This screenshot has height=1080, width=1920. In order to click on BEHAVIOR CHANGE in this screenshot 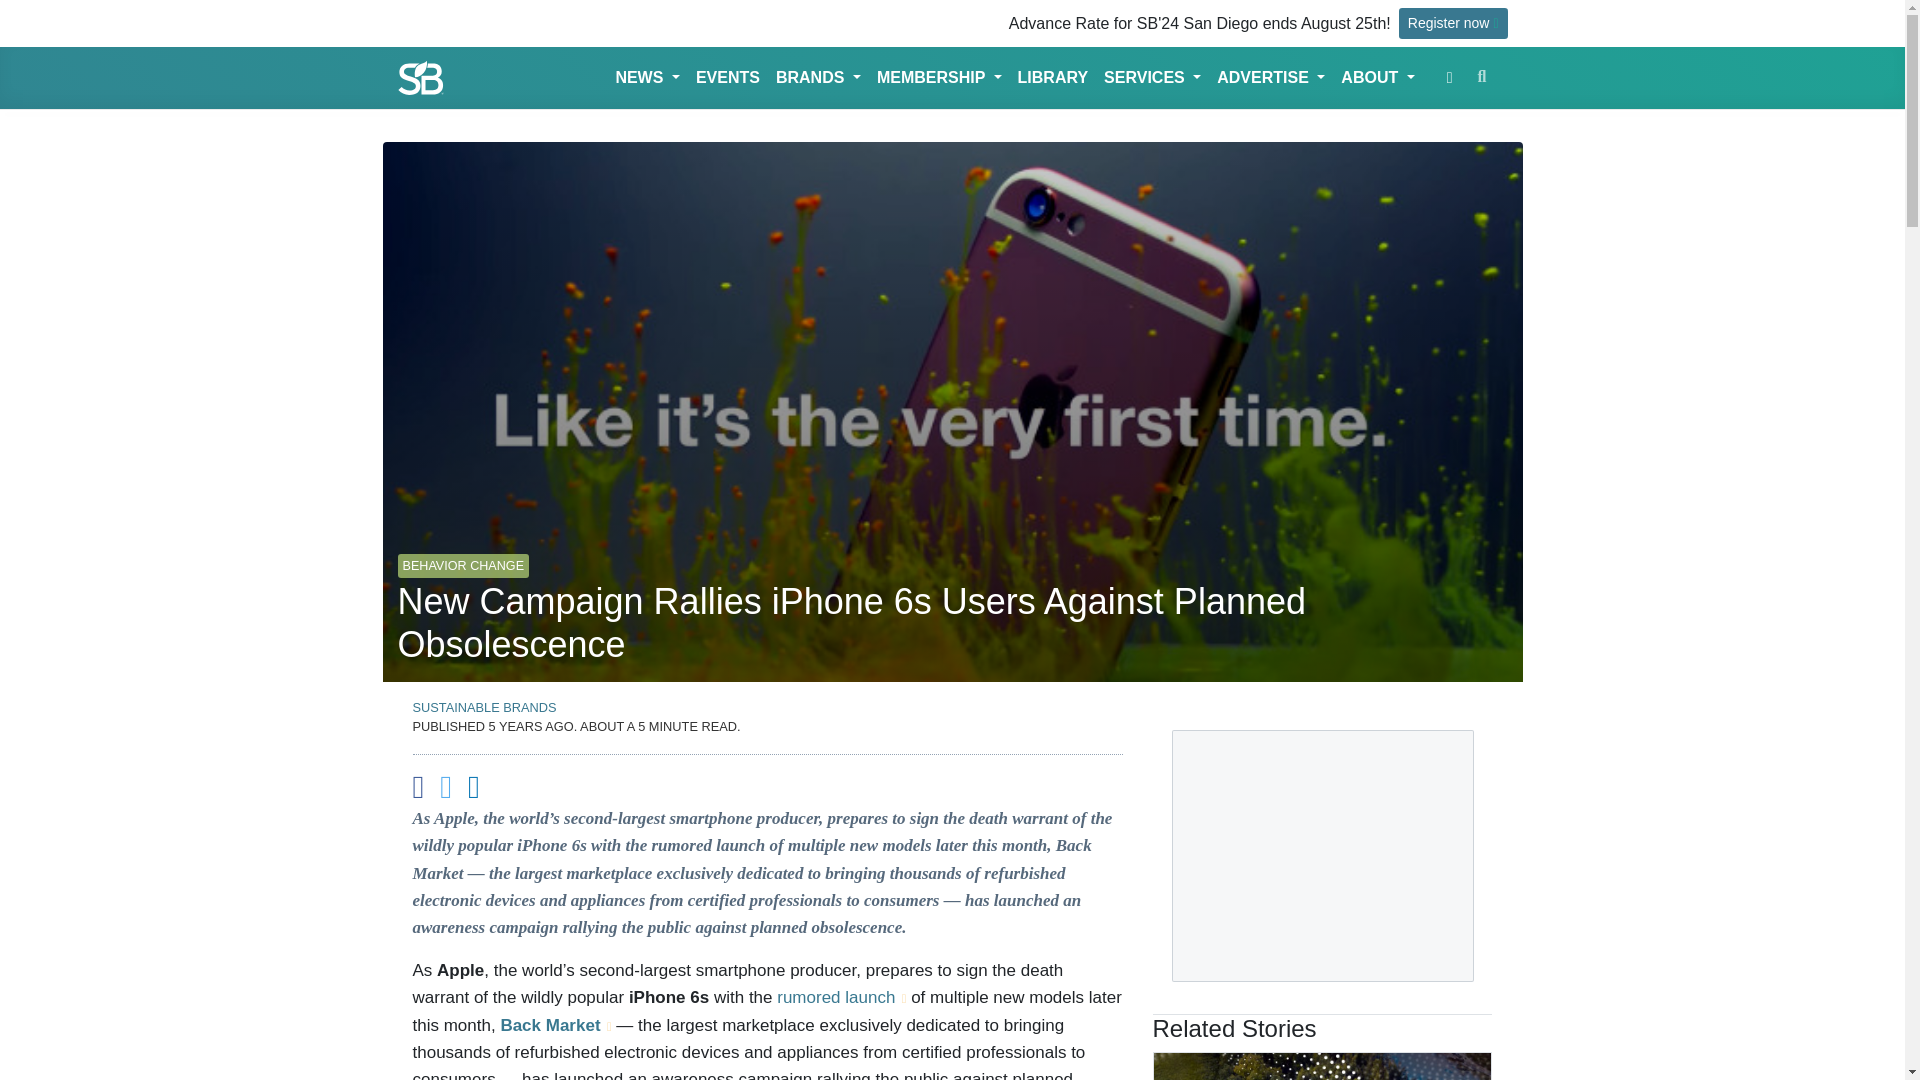, I will do `click(463, 556)`.